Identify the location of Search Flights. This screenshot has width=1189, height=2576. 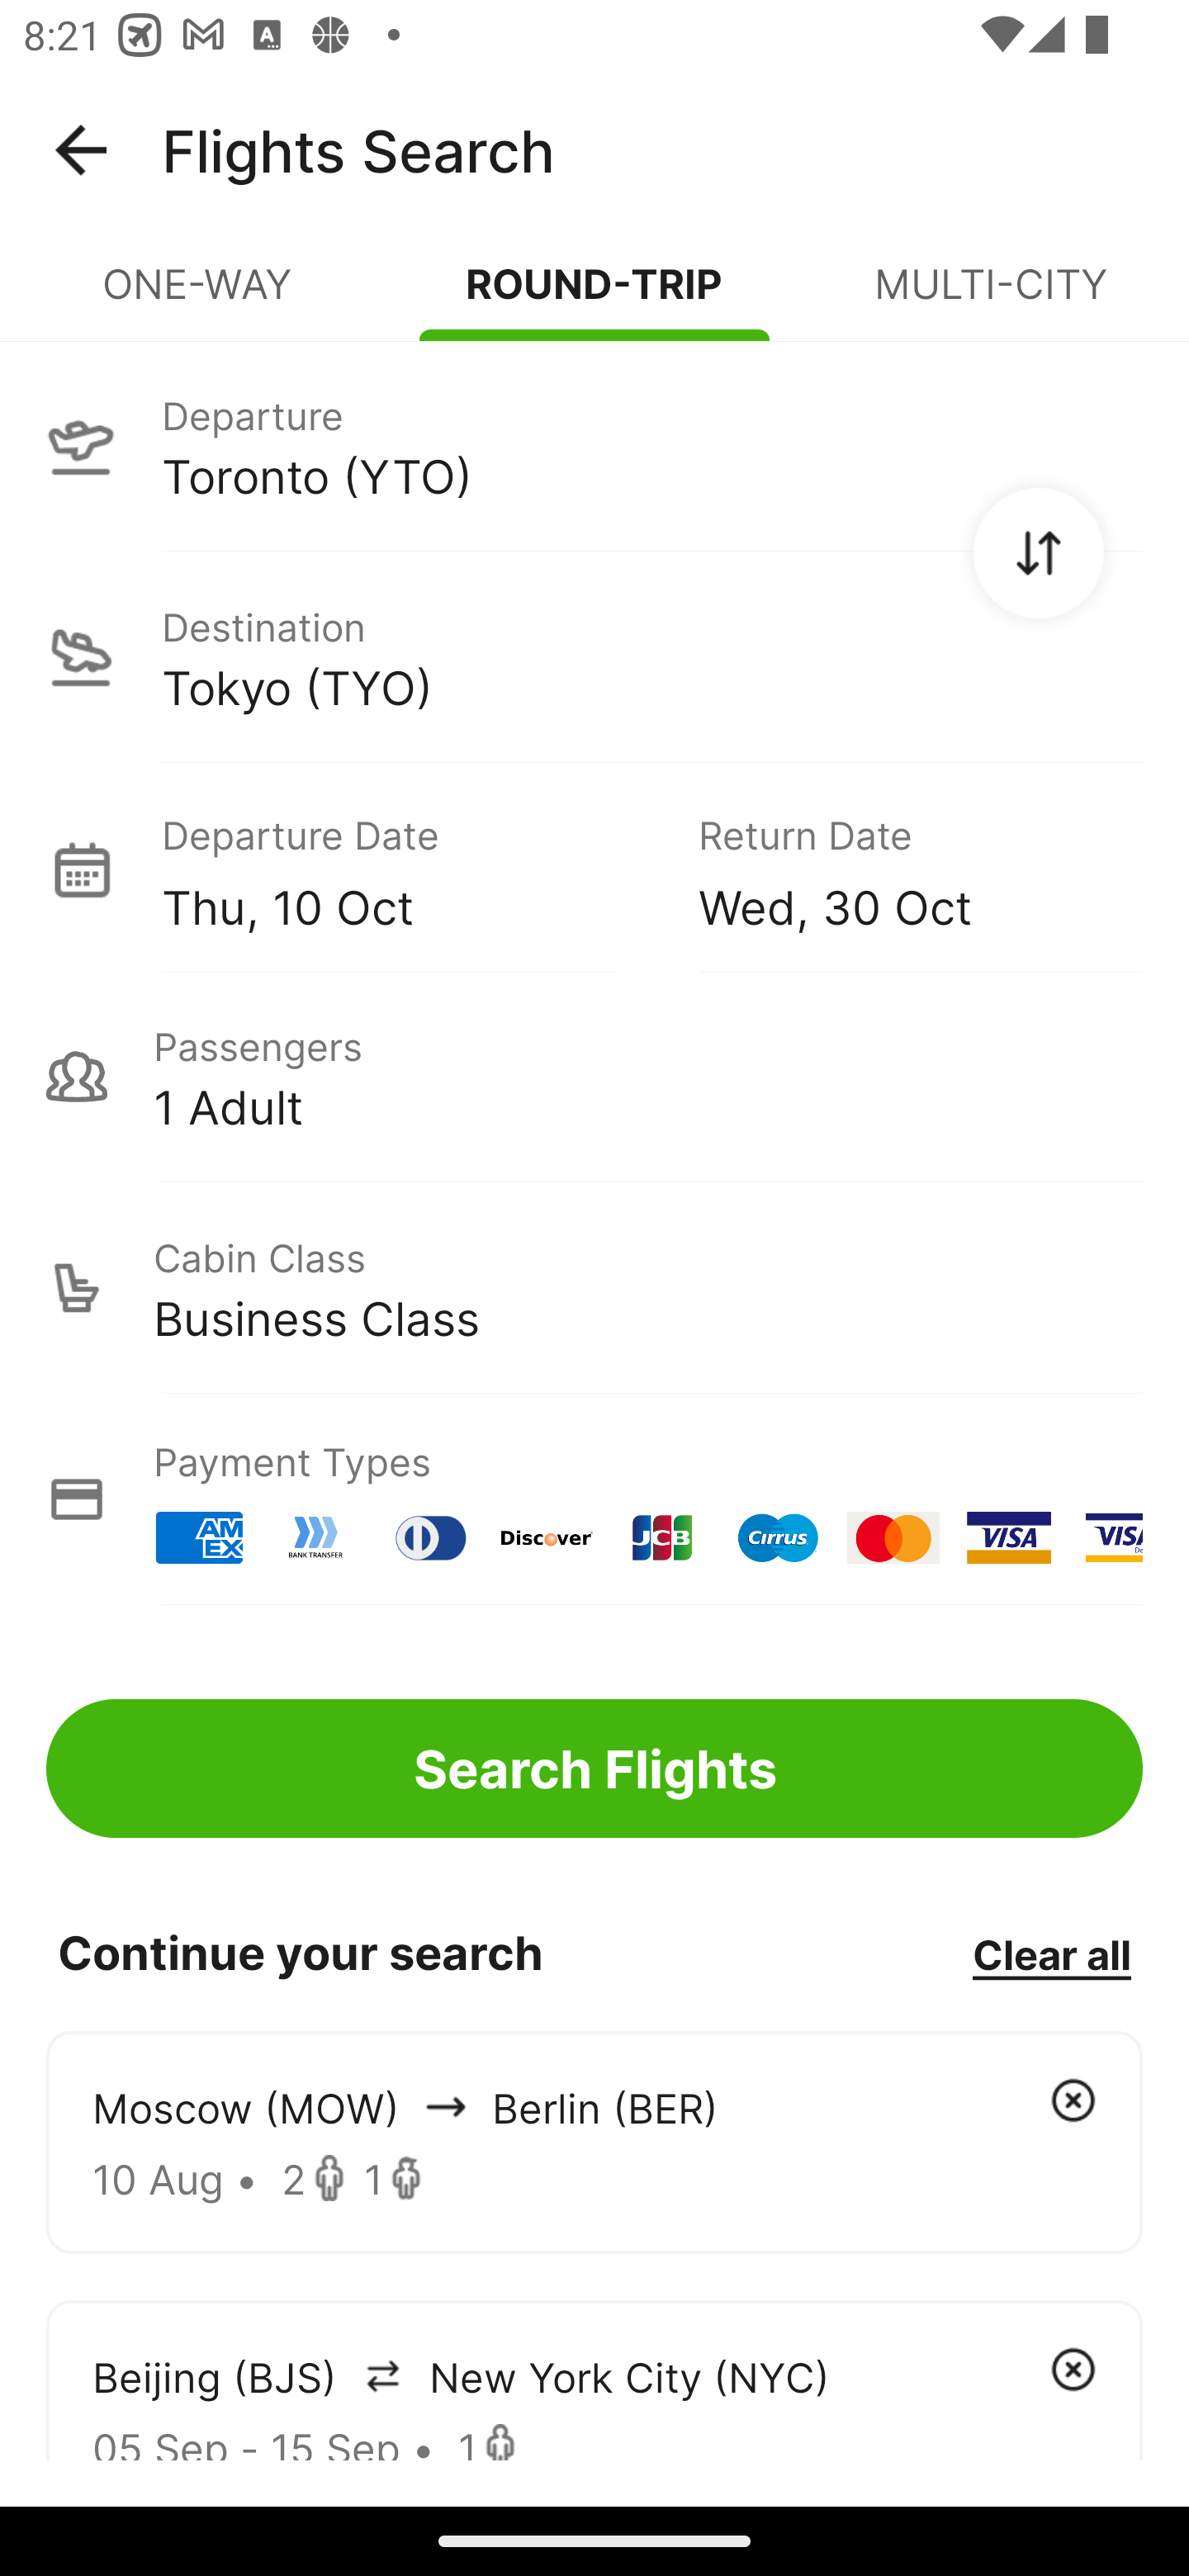
(594, 1769).